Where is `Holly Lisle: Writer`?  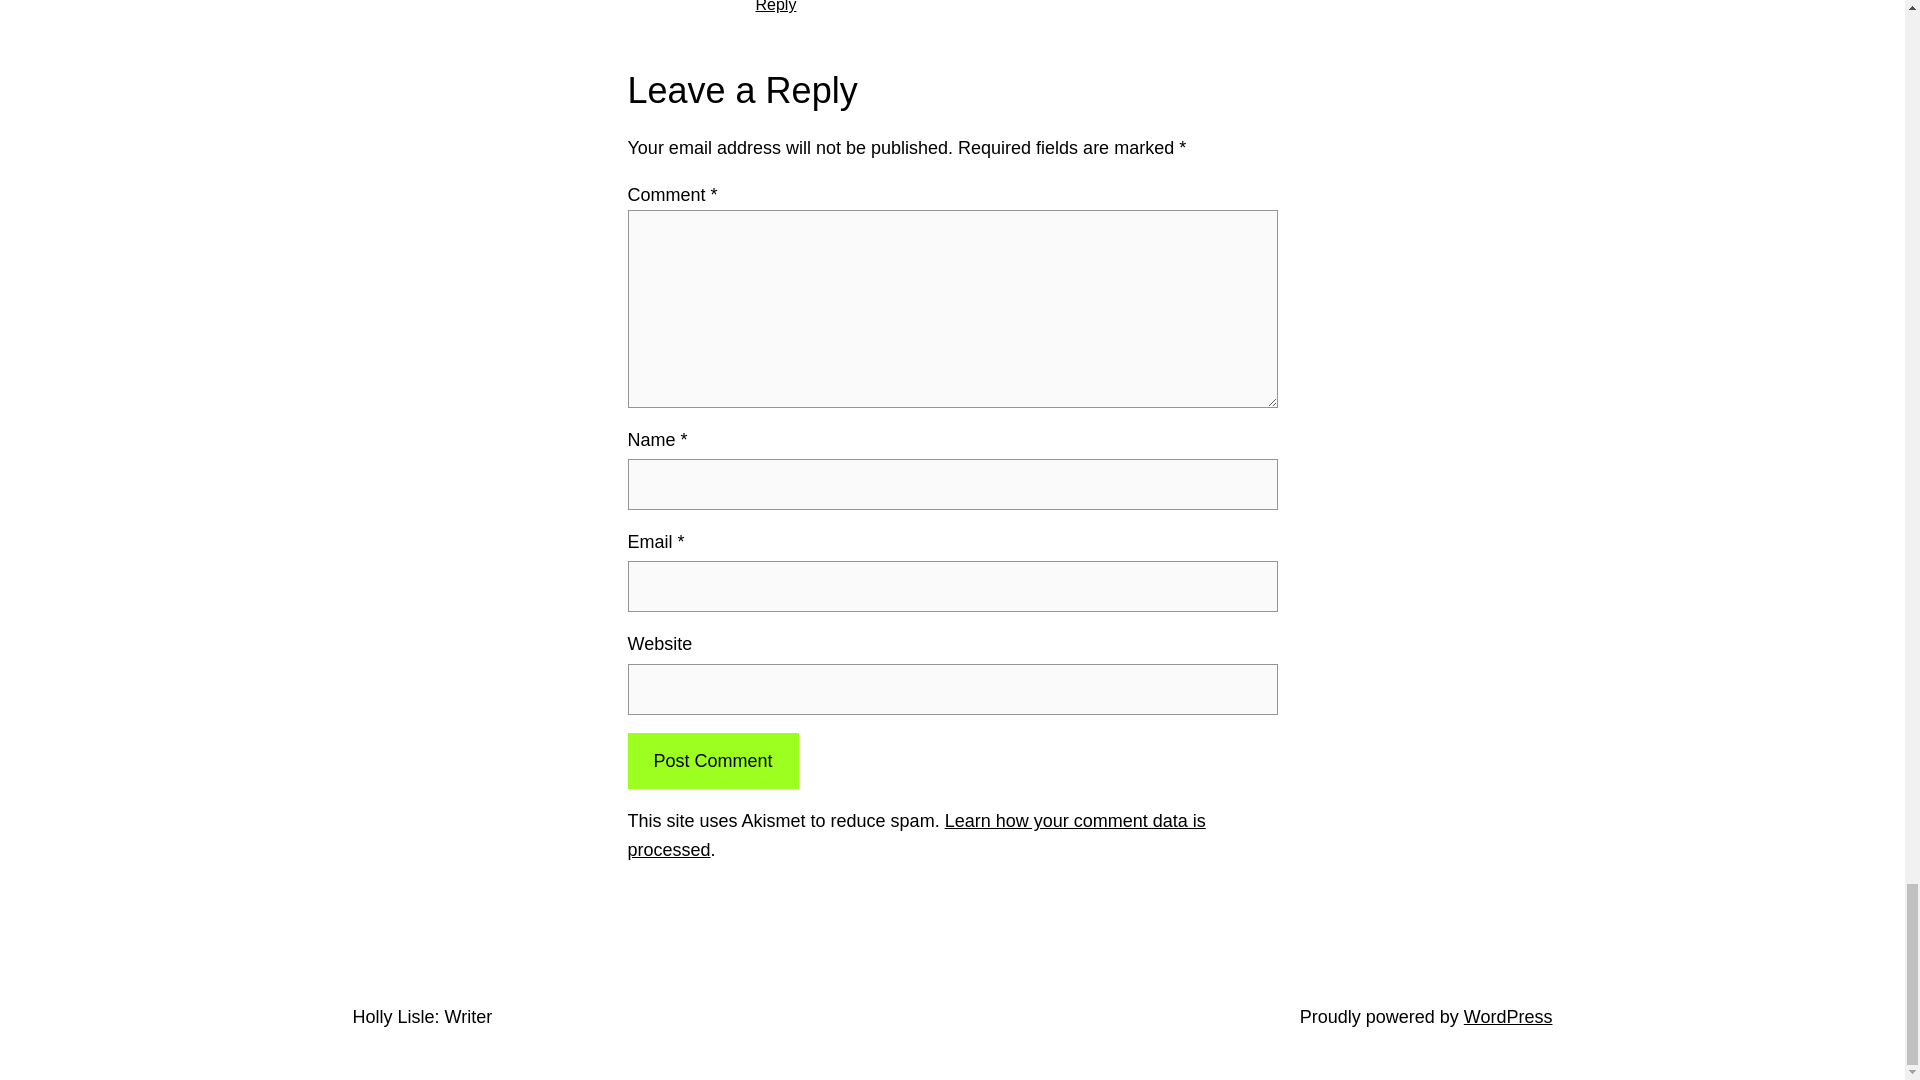 Holly Lisle: Writer is located at coordinates (421, 1016).